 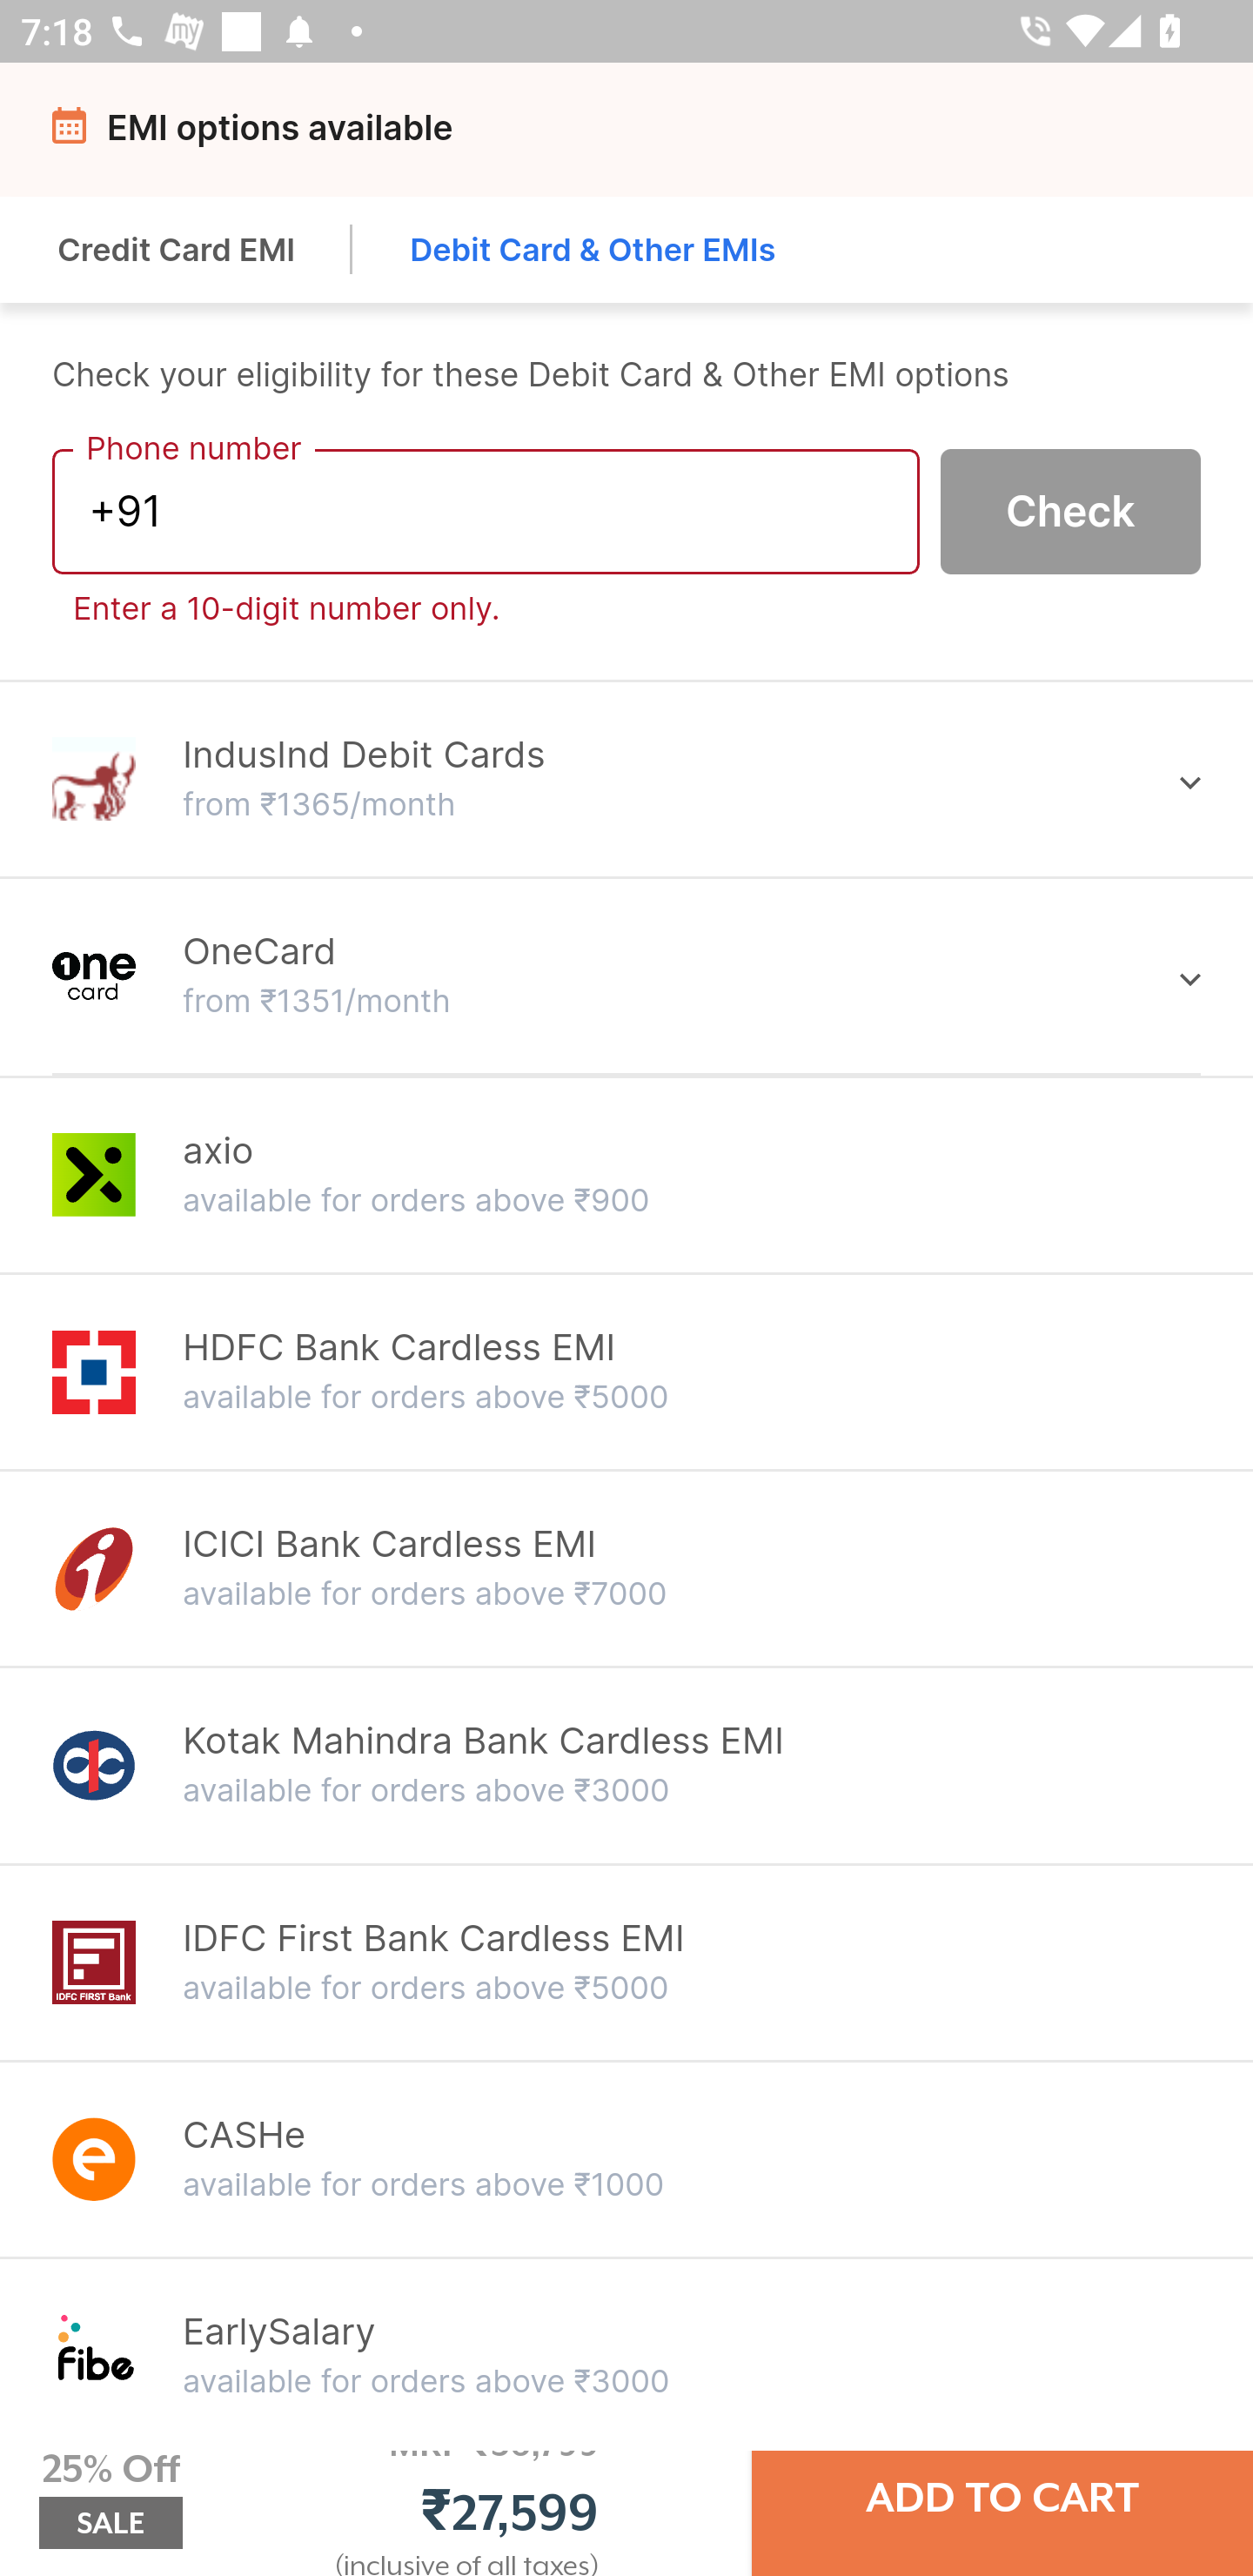 What do you see at coordinates (178, 249) in the screenshot?
I see `Credit Card EMI` at bounding box center [178, 249].